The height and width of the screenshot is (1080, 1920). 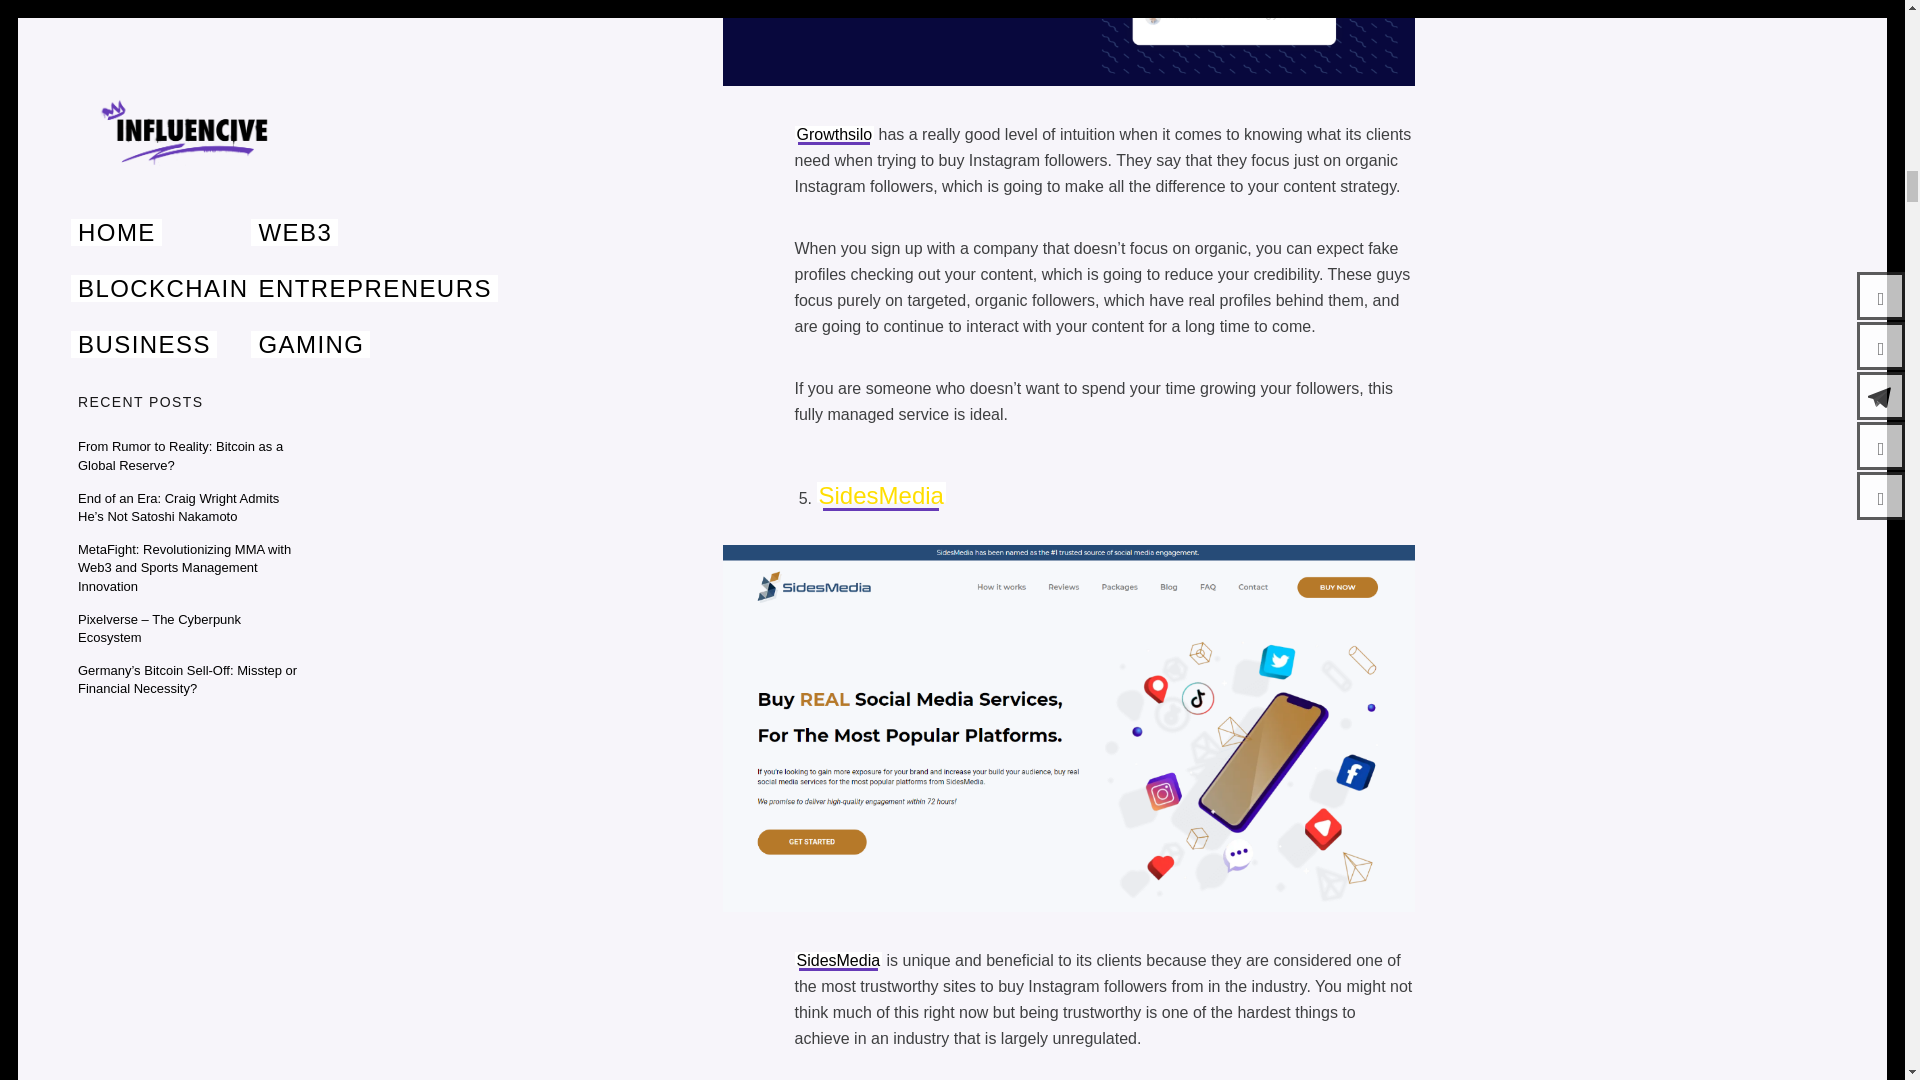 I want to click on SidesMedia, so click(x=838, y=960).